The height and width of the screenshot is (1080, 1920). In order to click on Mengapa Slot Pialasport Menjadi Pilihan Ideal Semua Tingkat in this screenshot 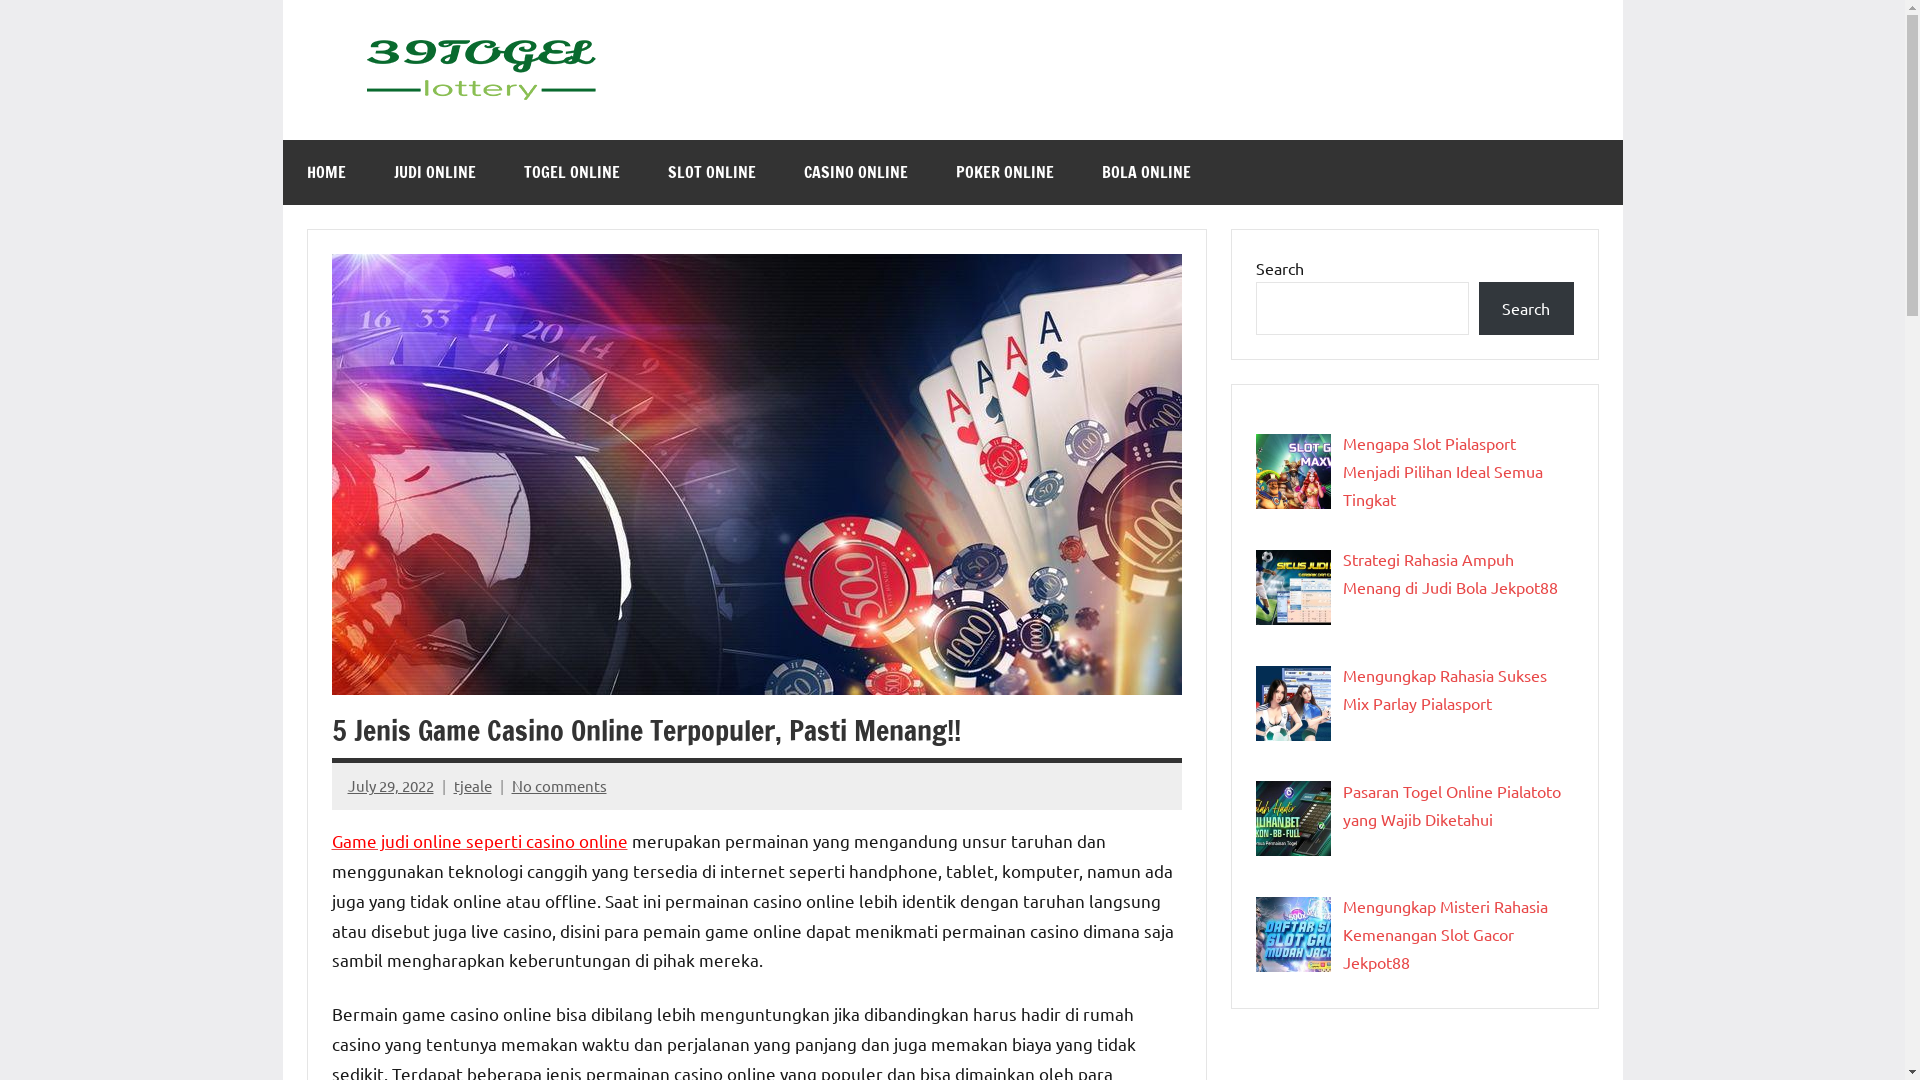, I will do `click(1442, 470)`.